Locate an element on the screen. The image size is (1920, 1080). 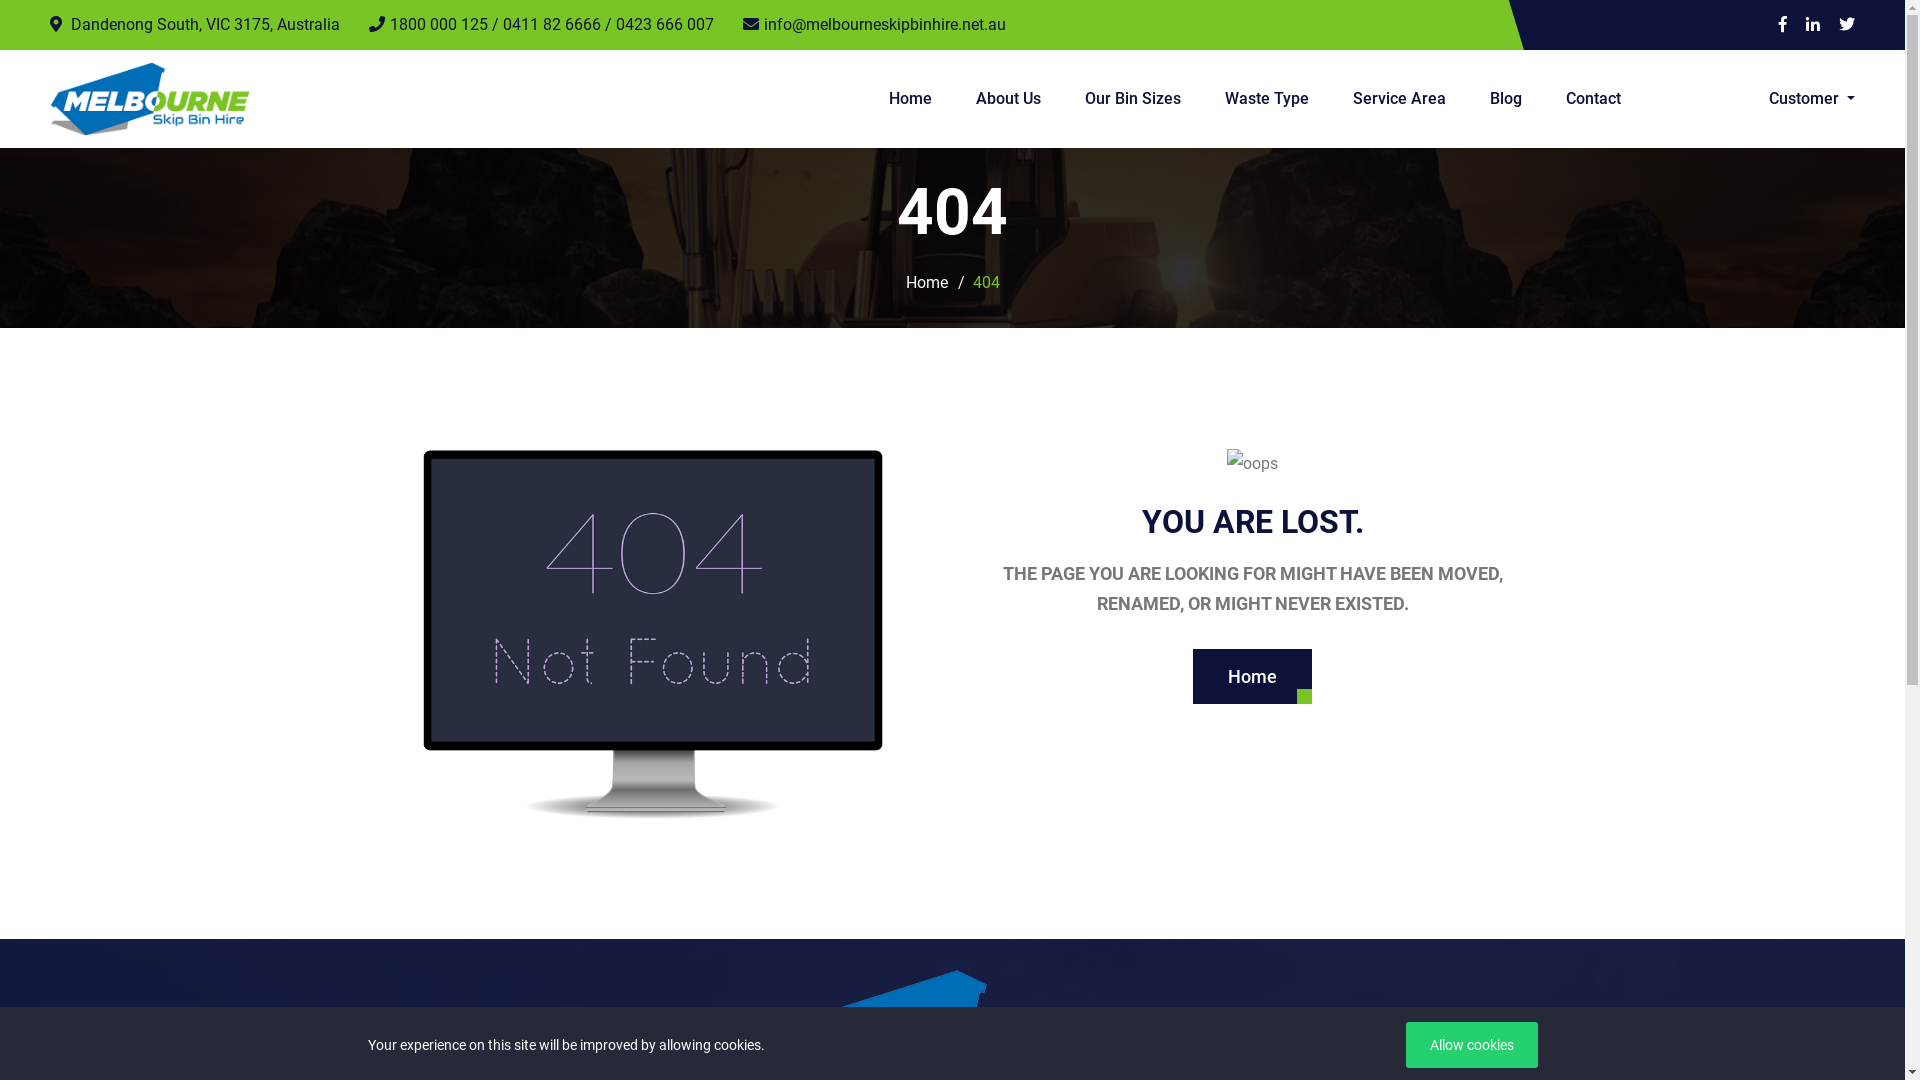
Home is located at coordinates (1252, 676).